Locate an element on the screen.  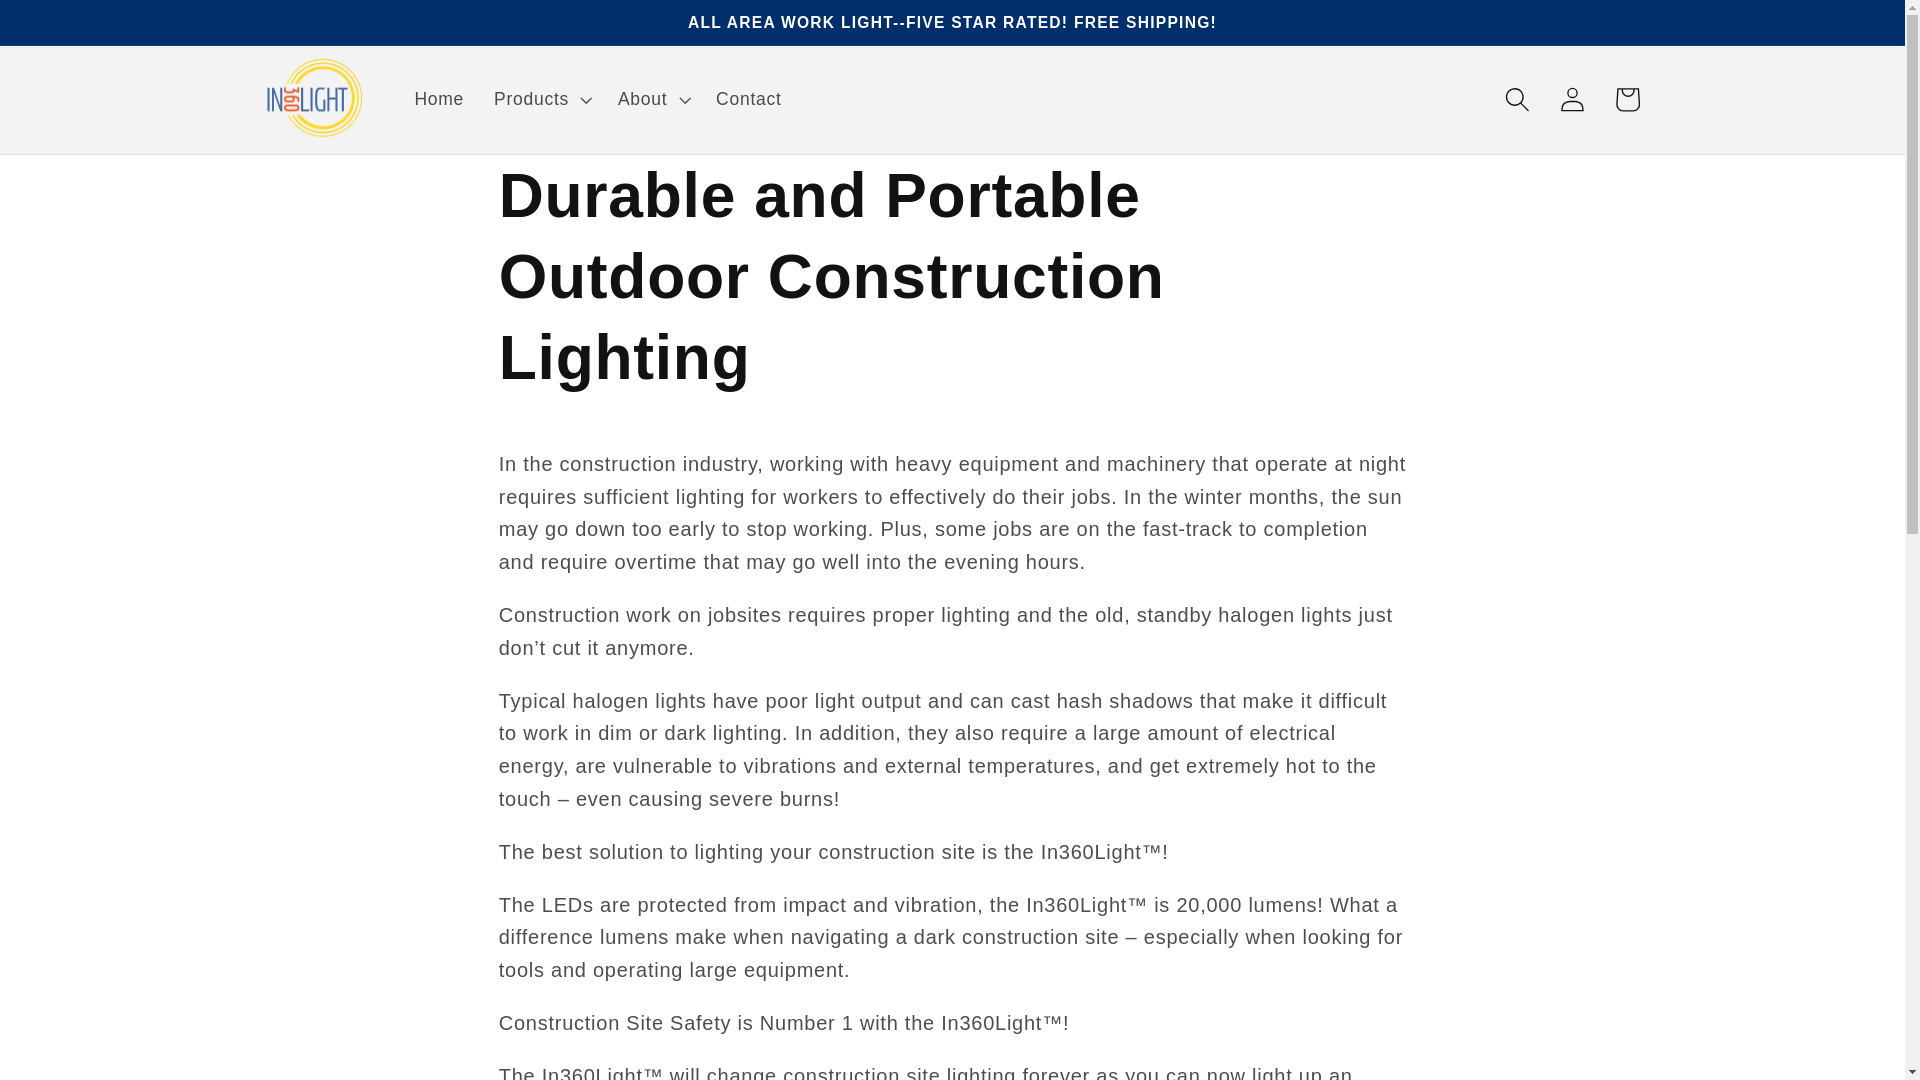
Skip to content is located at coordinates (76, 30).